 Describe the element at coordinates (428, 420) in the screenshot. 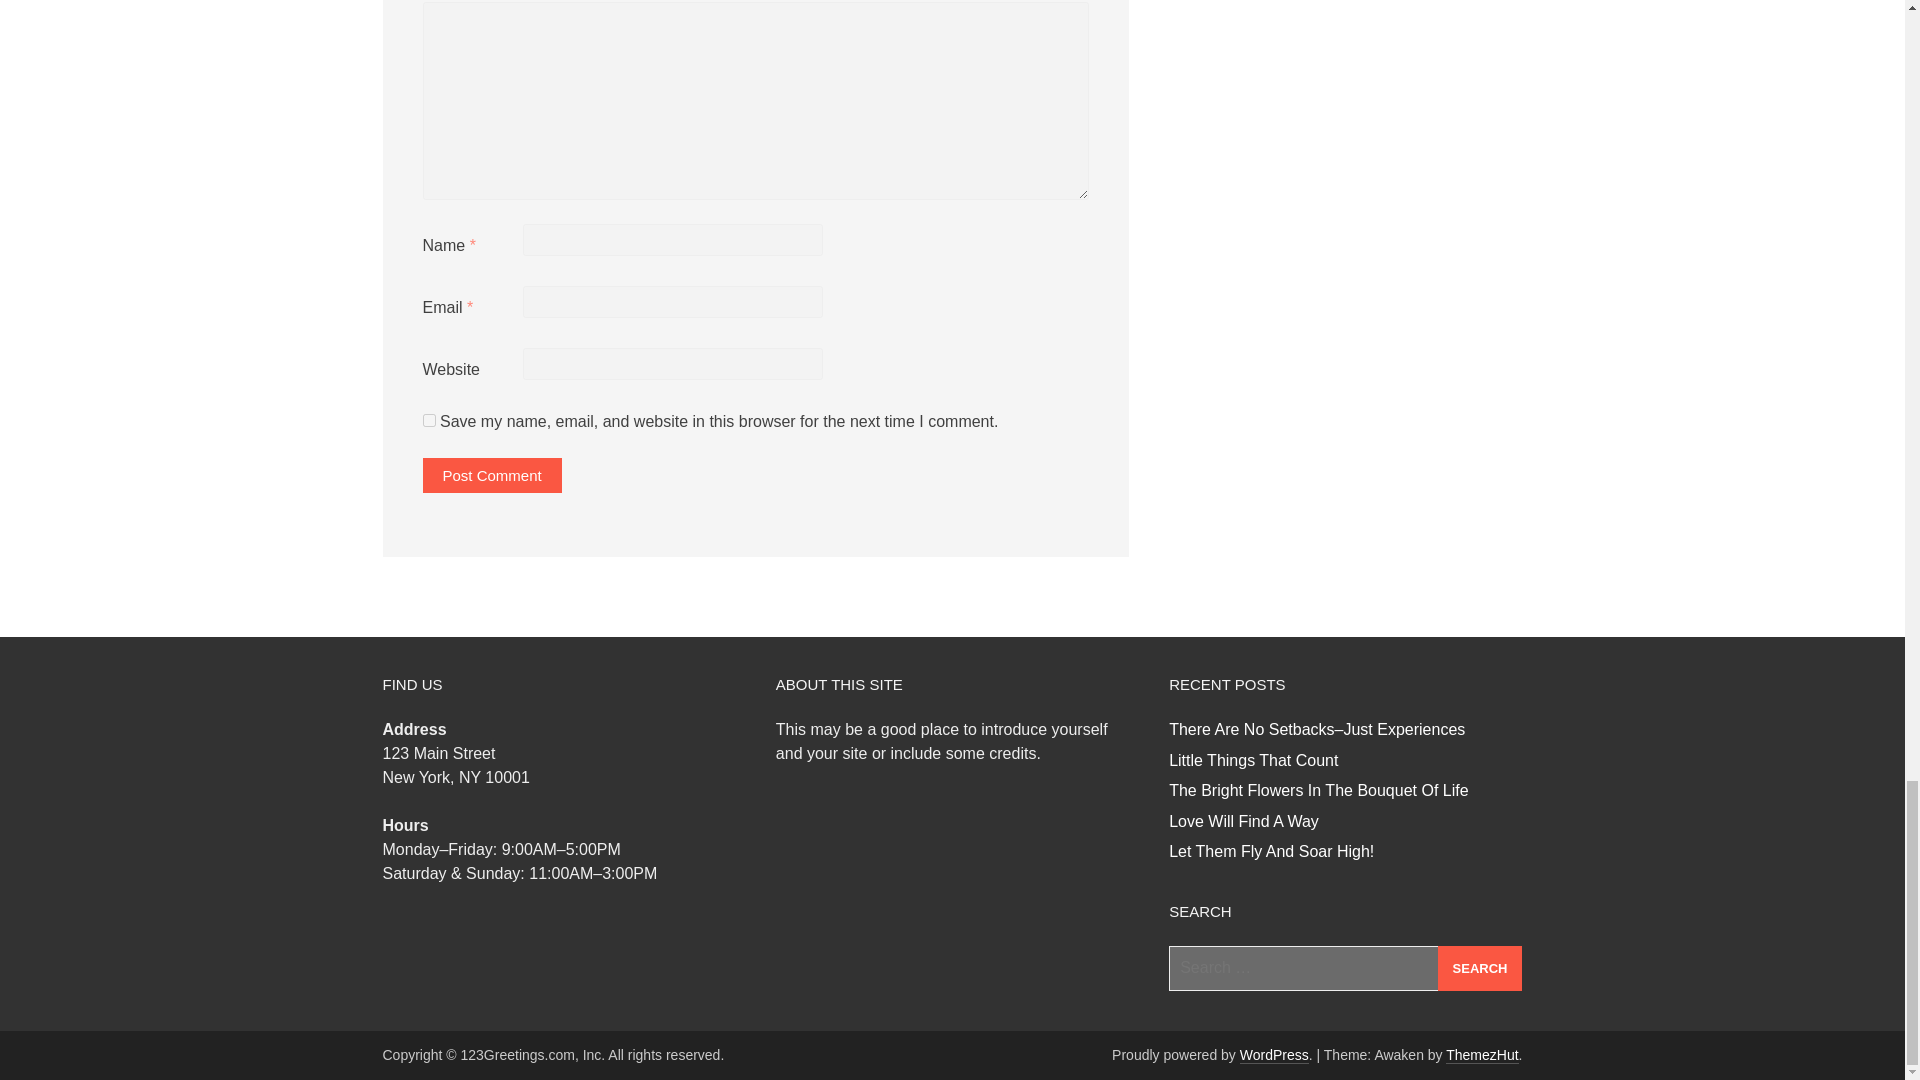

I see `yes` at that location.